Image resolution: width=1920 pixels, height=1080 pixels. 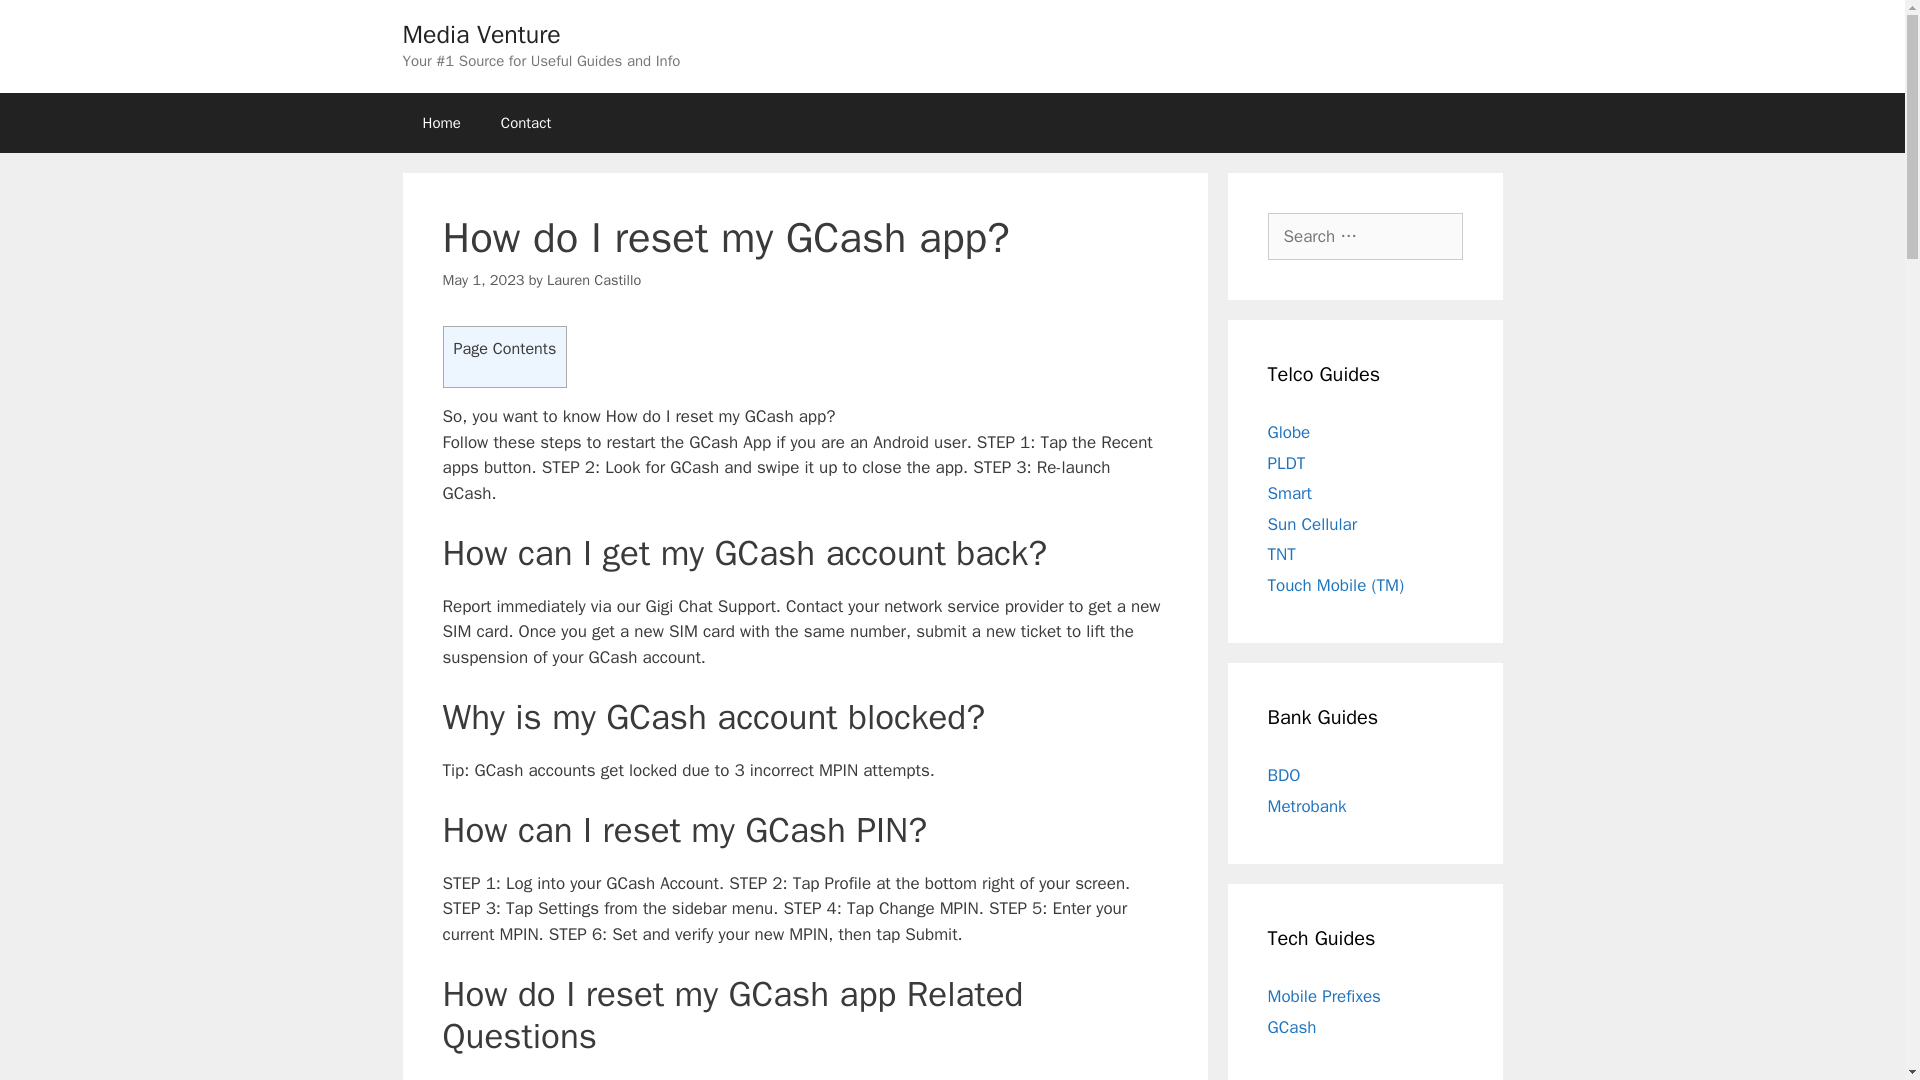 What do you see at coordinates (1282, 554) in the screenshot?
I see `TNT` at bounding box center [1282, 554].